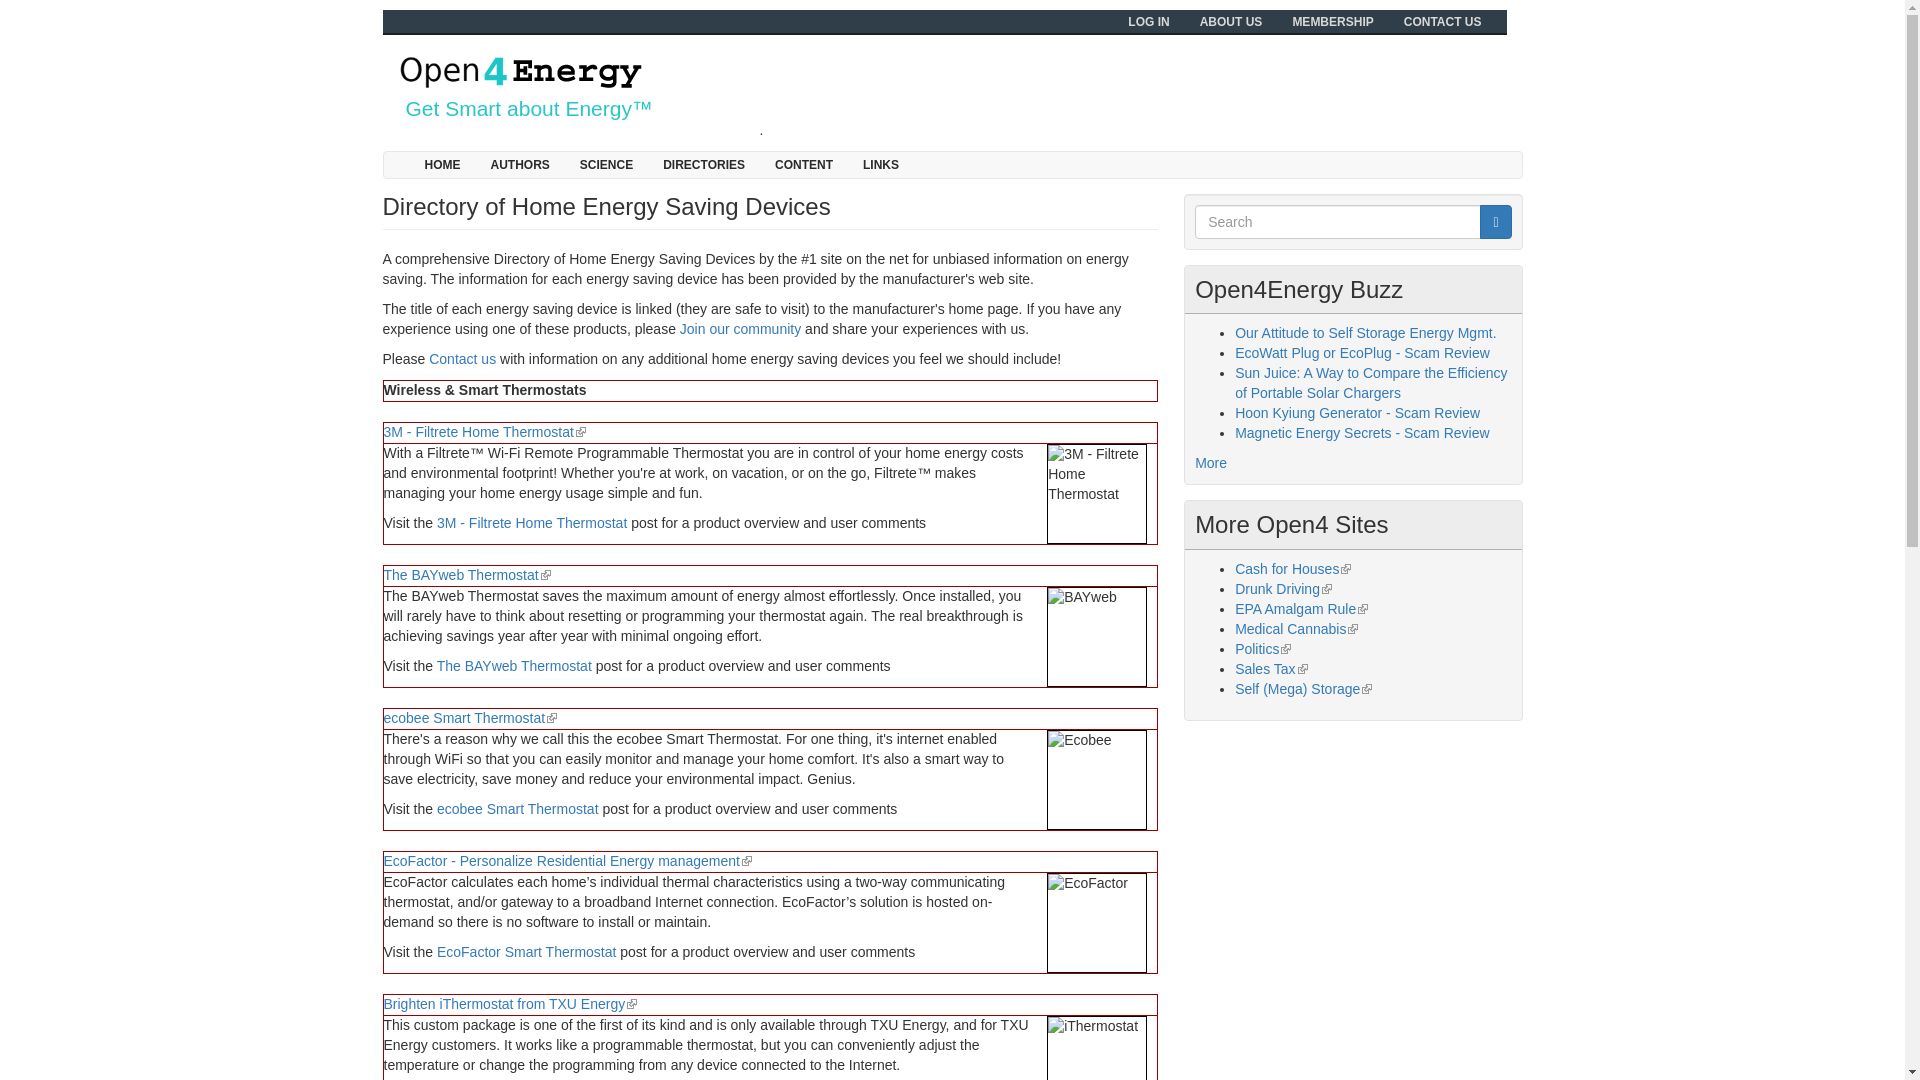  What do you see at coordinates (518, 808) in the screenshot?
I see `ecobee Smart Thermostat` at bounding box center [518, 808].